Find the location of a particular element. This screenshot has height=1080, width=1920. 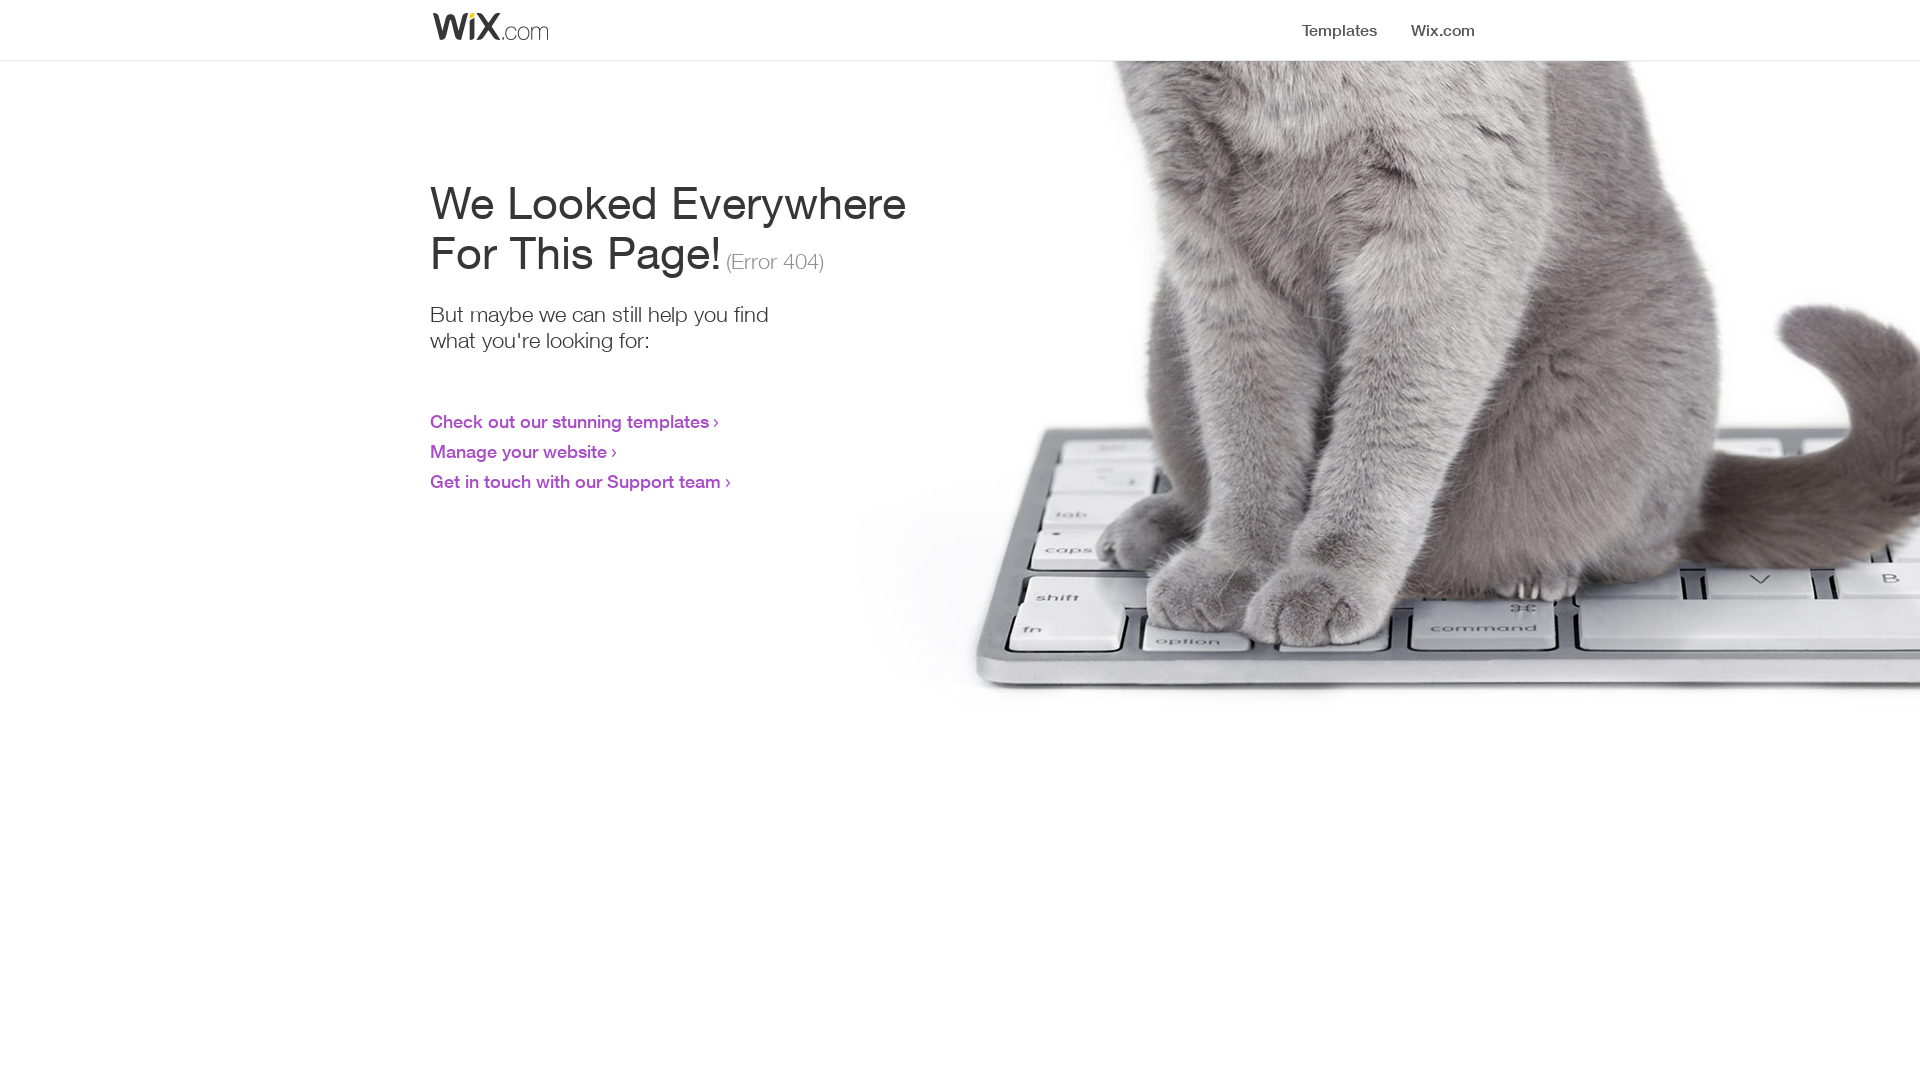

Get in touch with our Support team is located at coordinates (576, 481).